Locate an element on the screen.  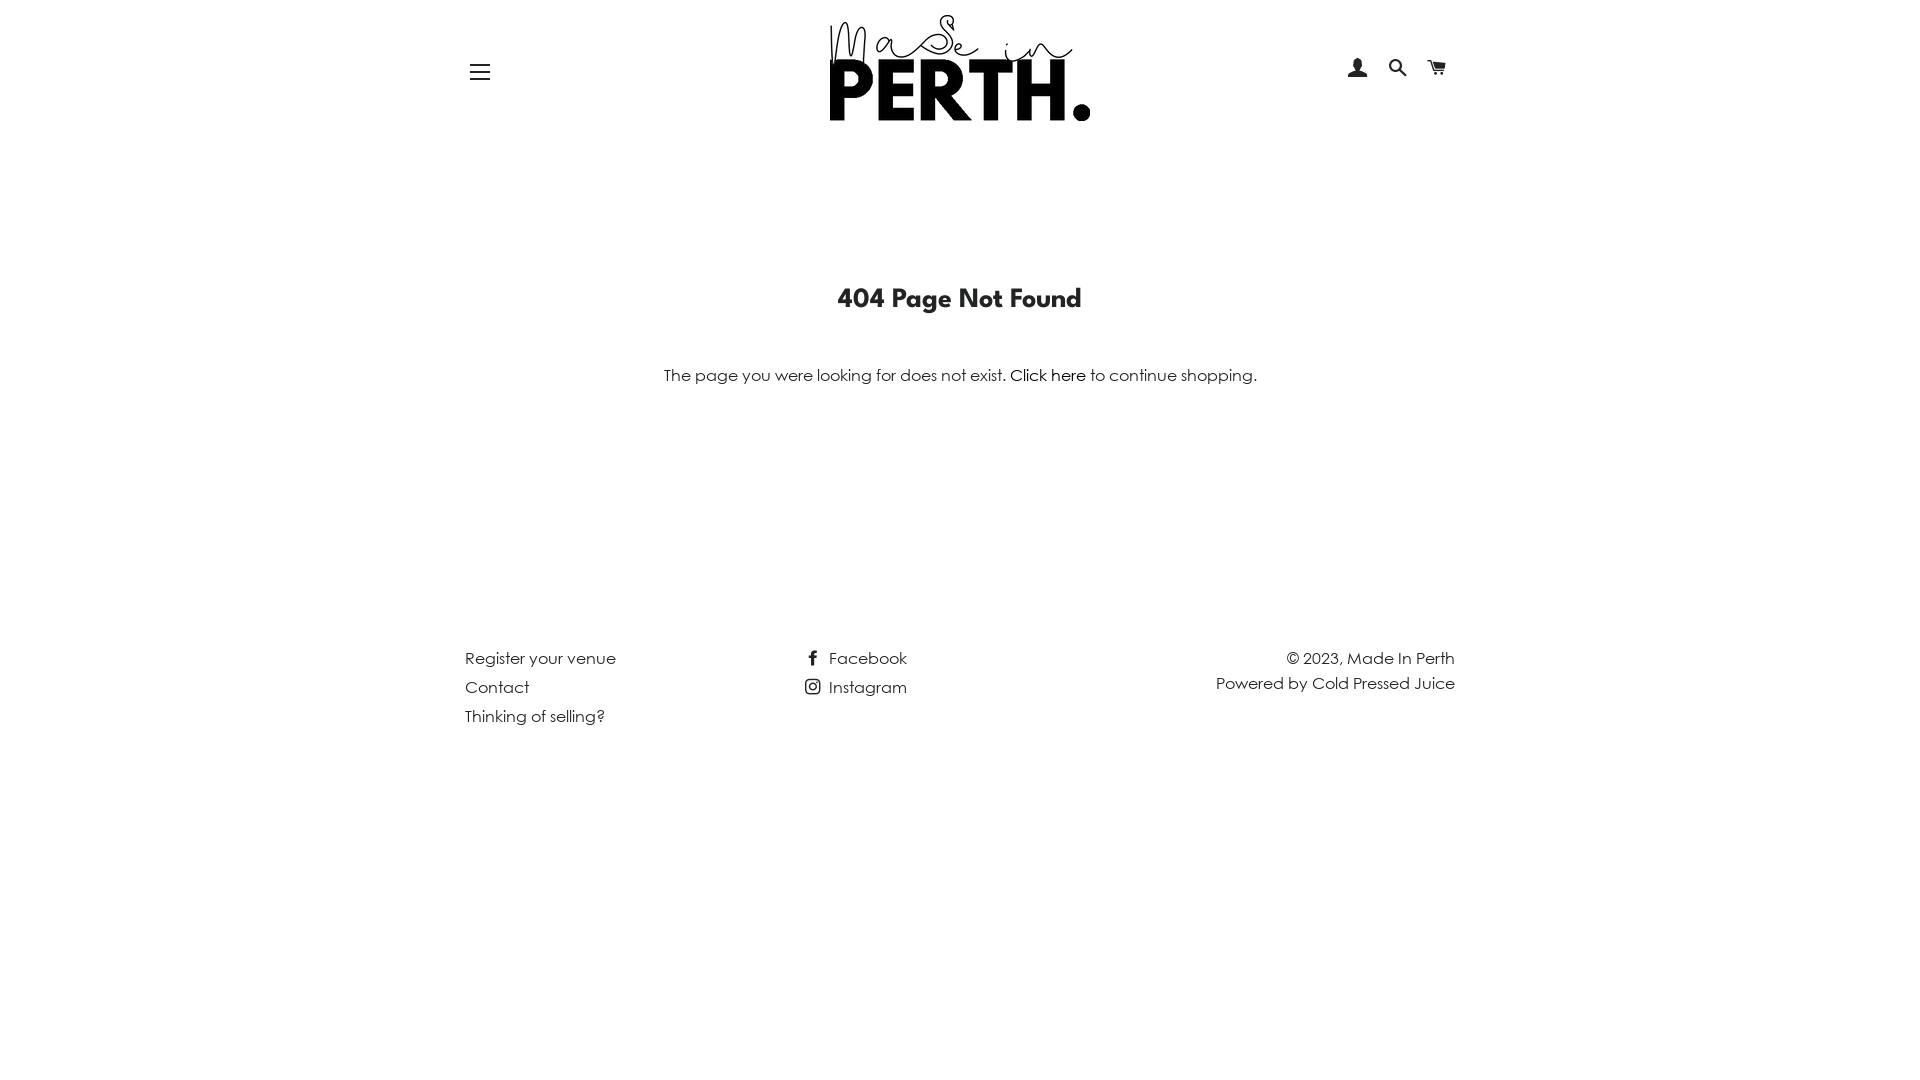
Facebook is located at coordinates (856, 658).